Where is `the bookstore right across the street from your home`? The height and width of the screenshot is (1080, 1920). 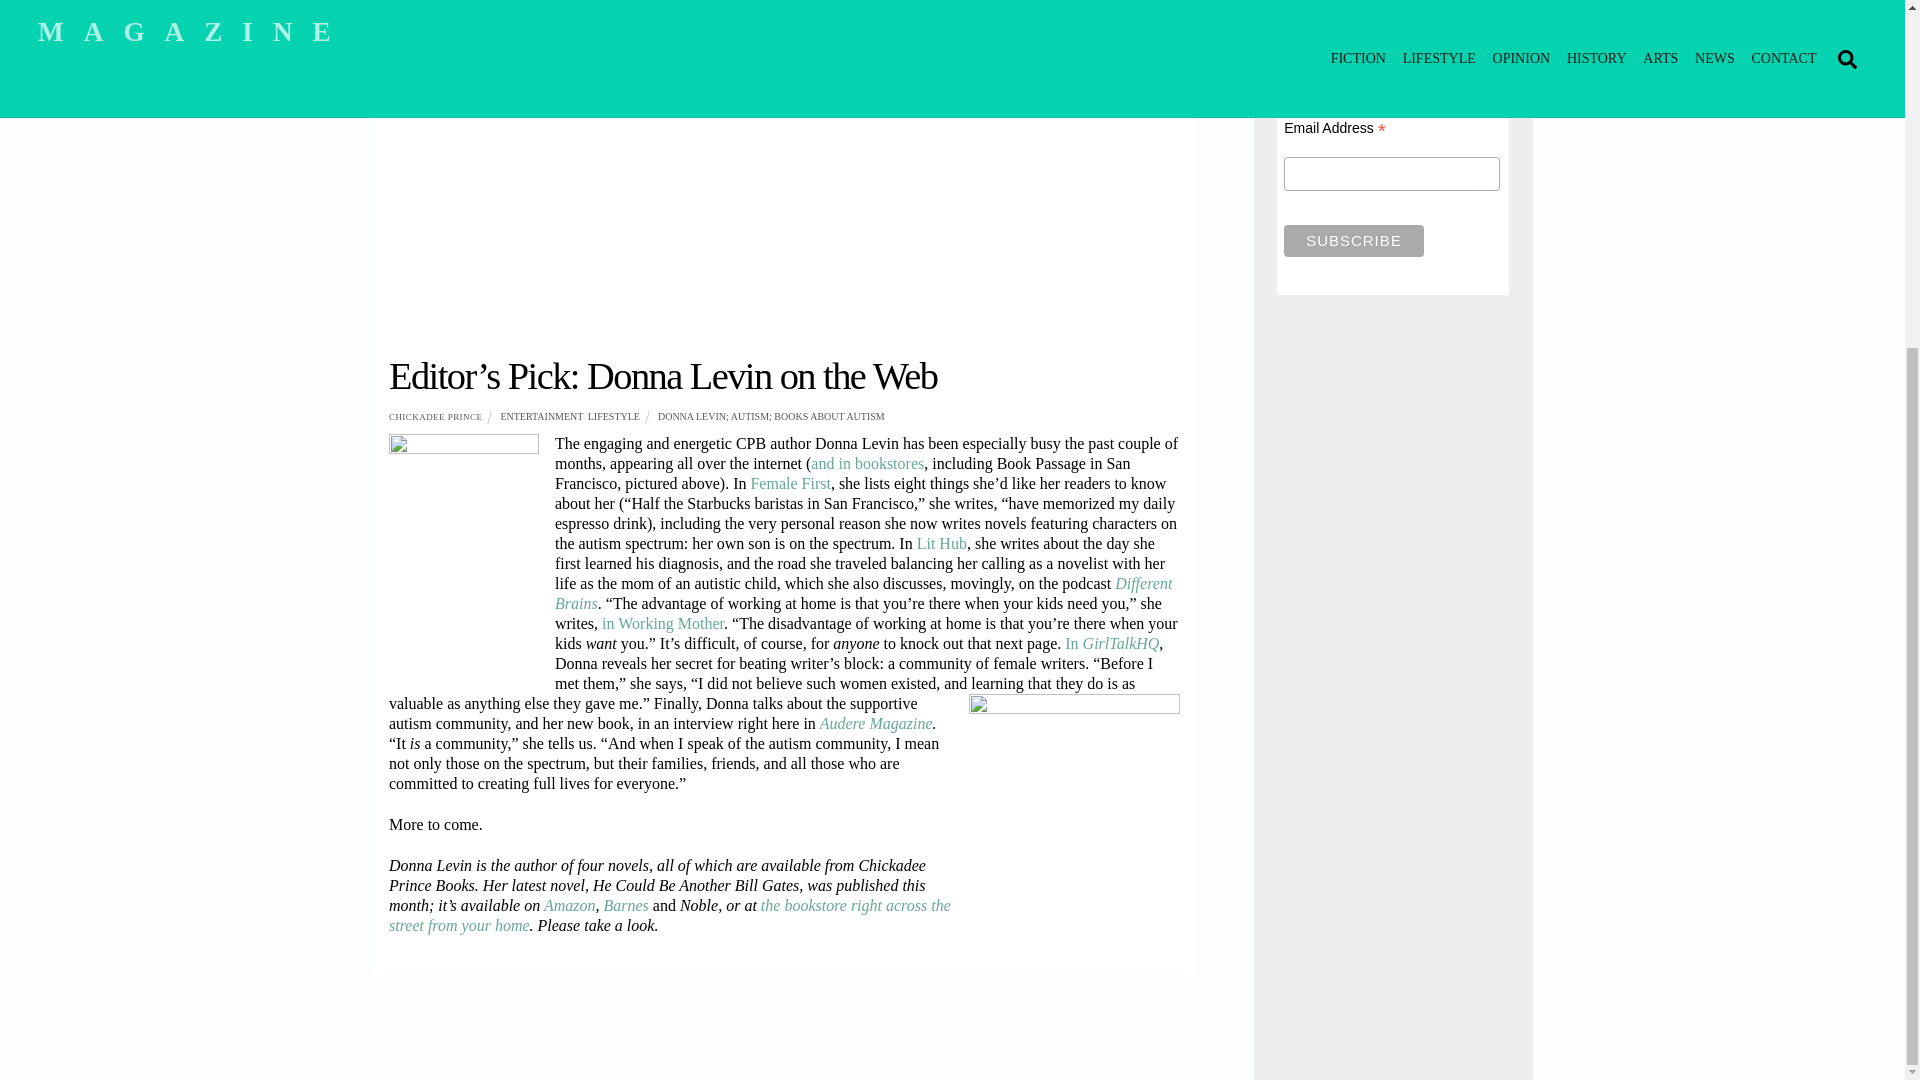
the bookstore right across the street from your home is located at coordinates (670, 916).